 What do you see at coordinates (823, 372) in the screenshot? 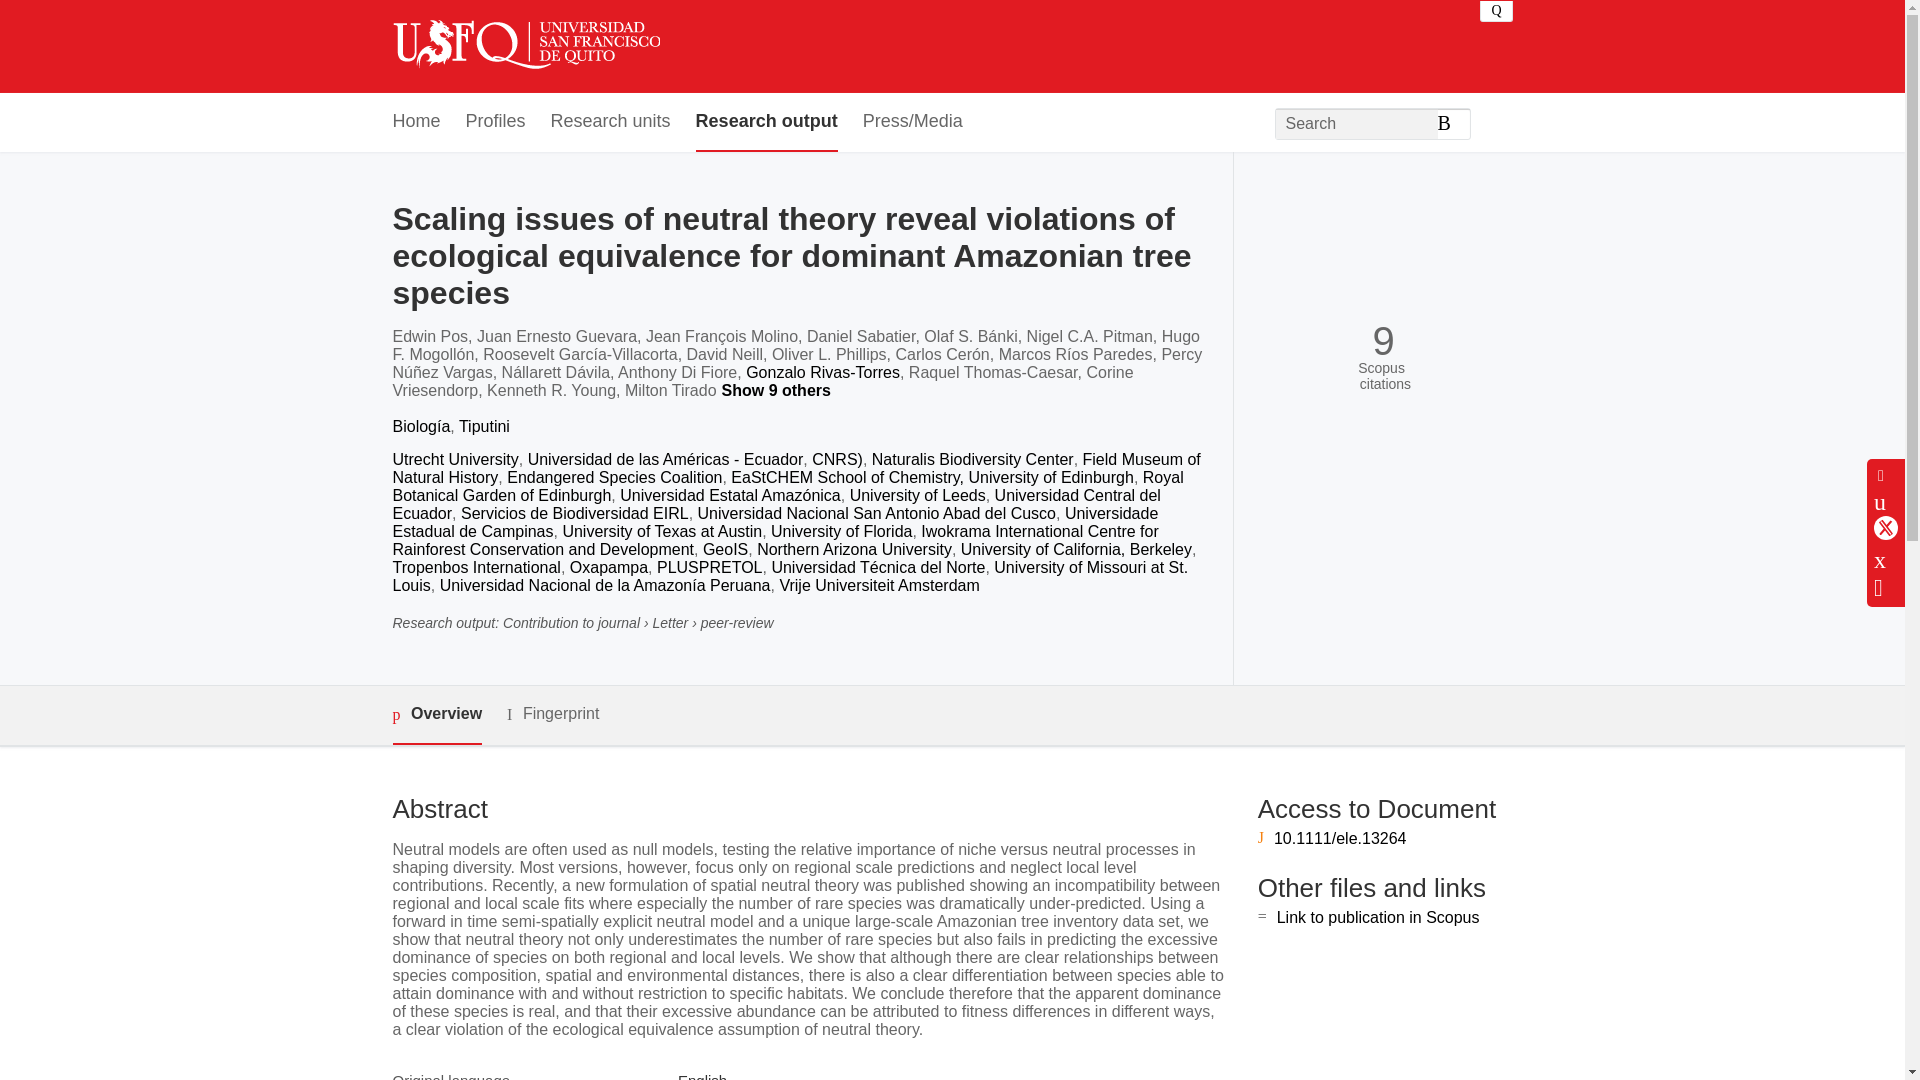
I see `Gonzalo Rivas-Torres` at bounding box center [823, 372].